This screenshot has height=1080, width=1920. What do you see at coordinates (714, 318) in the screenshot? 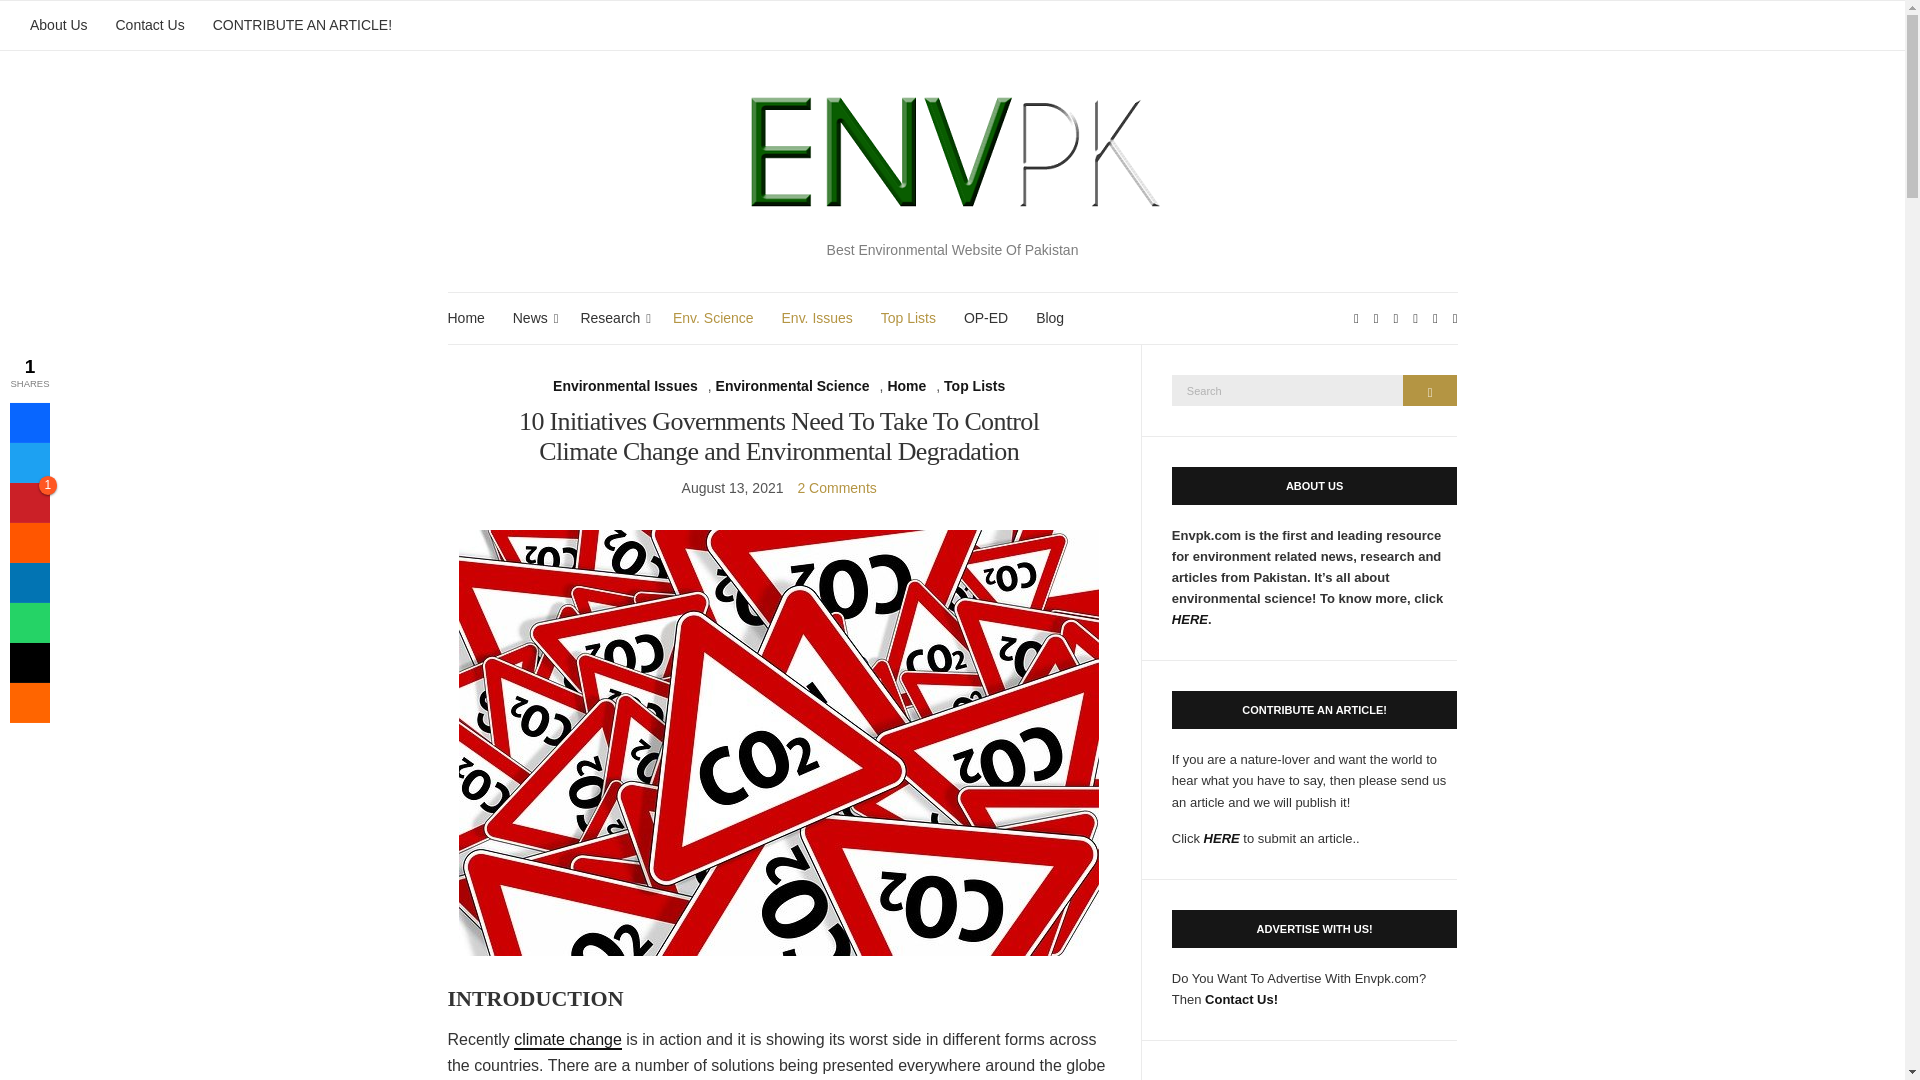
I see `Env. Science` at bounding box center [714, 318].